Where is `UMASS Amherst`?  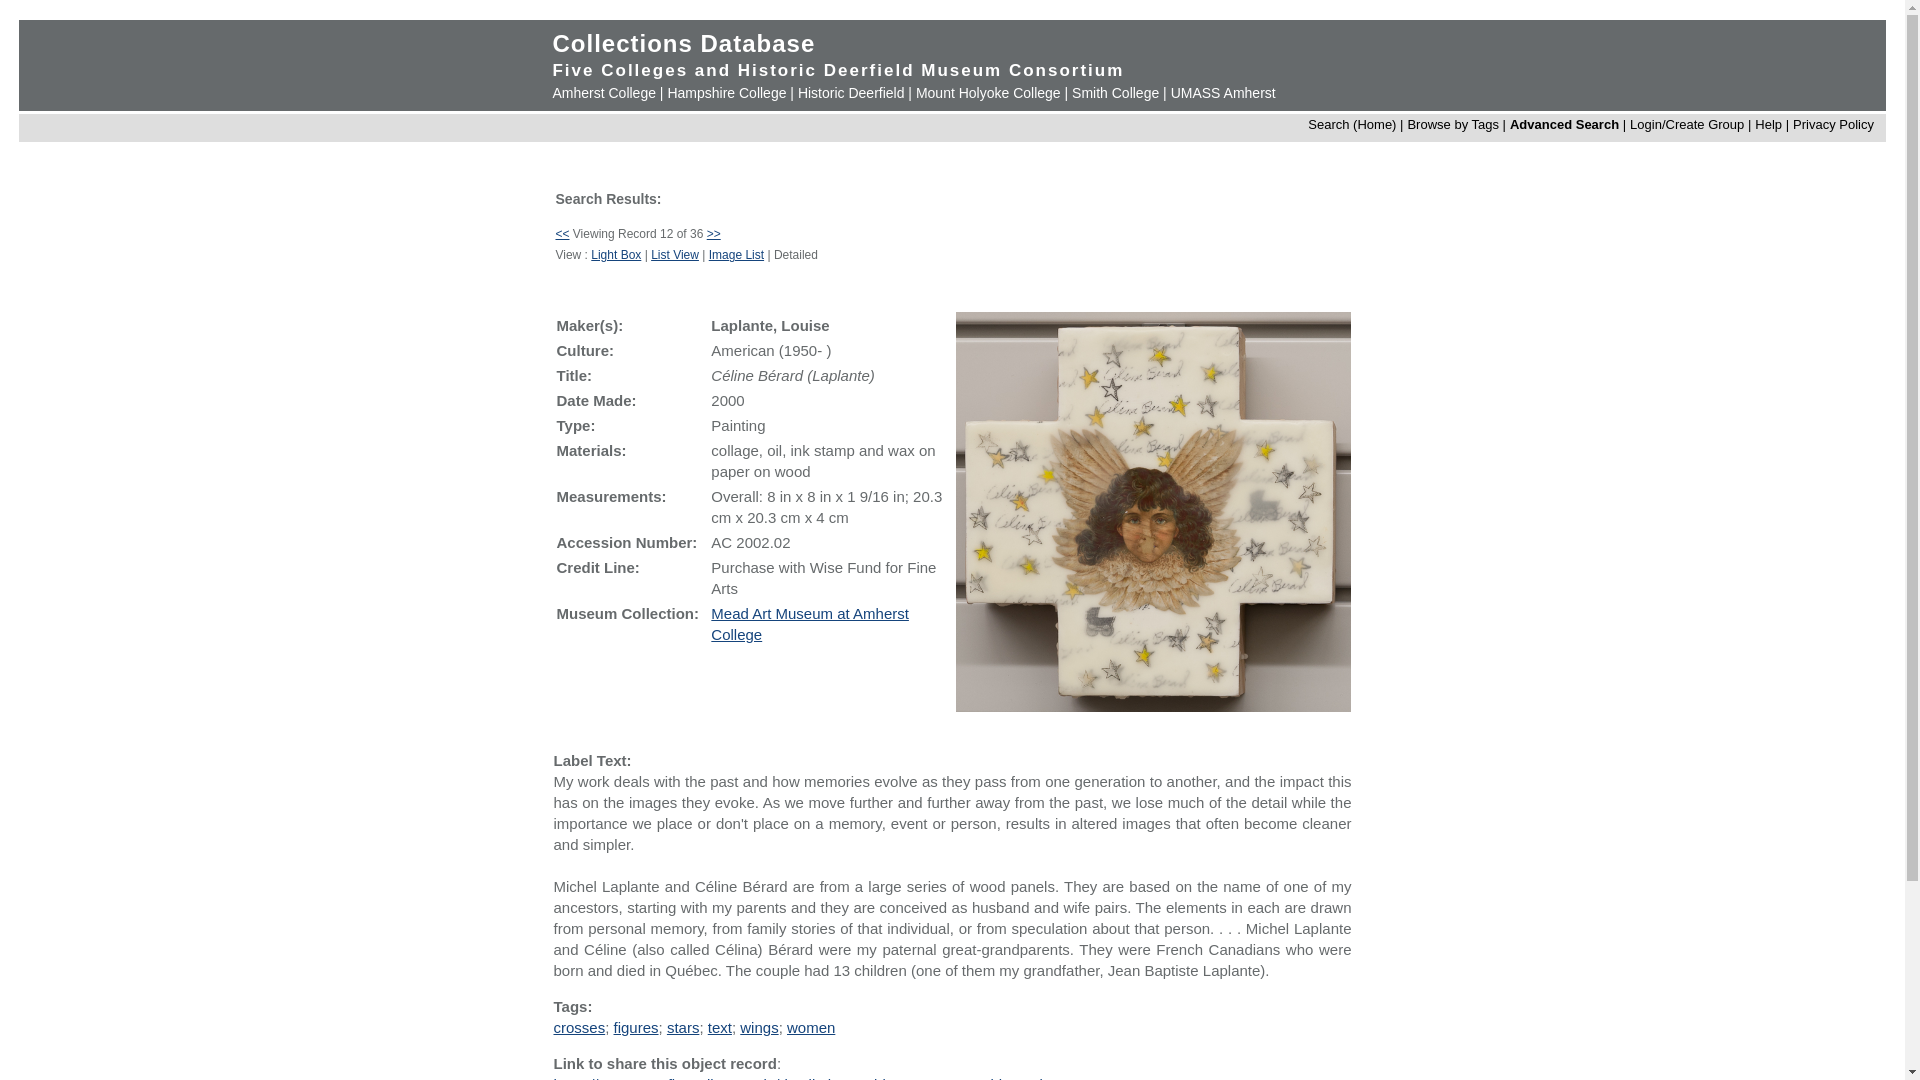
UMASS Amherst is located at coordinates (1224, 93).